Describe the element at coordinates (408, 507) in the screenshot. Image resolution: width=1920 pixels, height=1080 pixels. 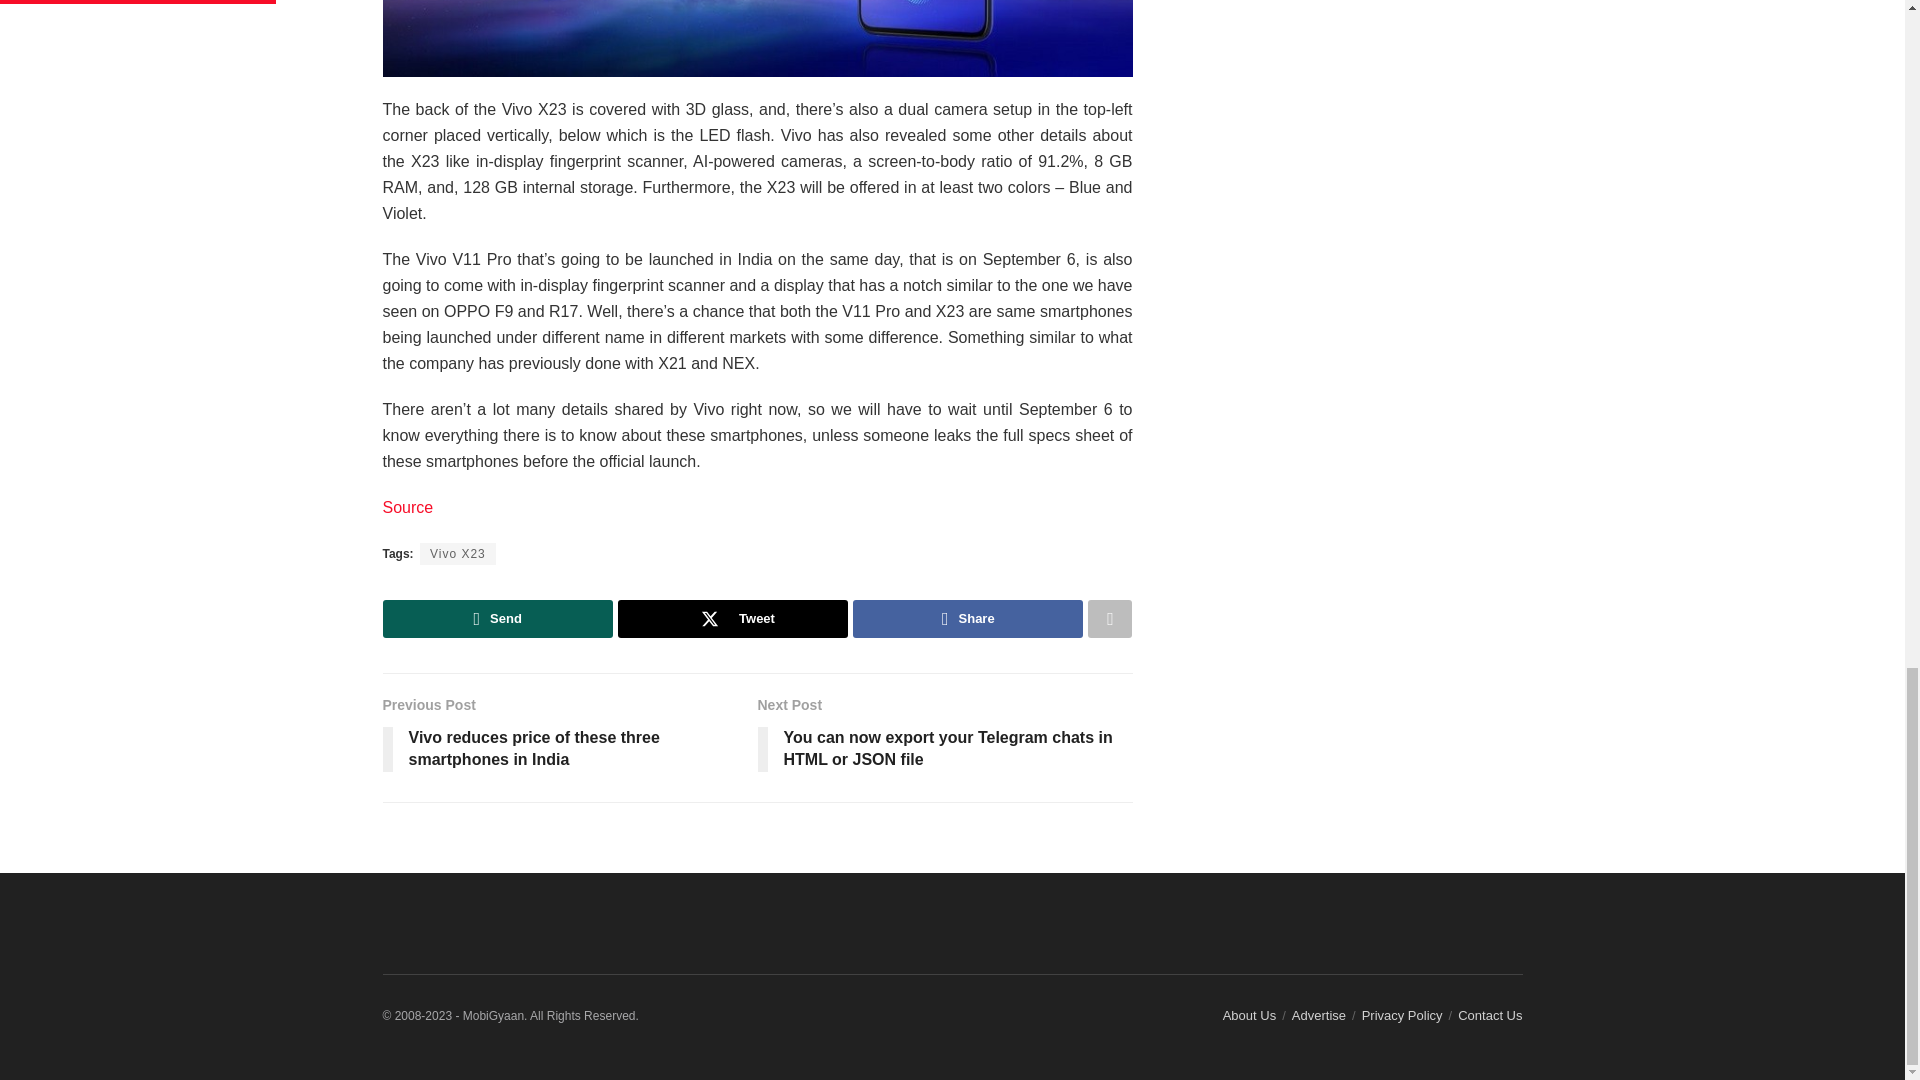
I see `Source` at that location.